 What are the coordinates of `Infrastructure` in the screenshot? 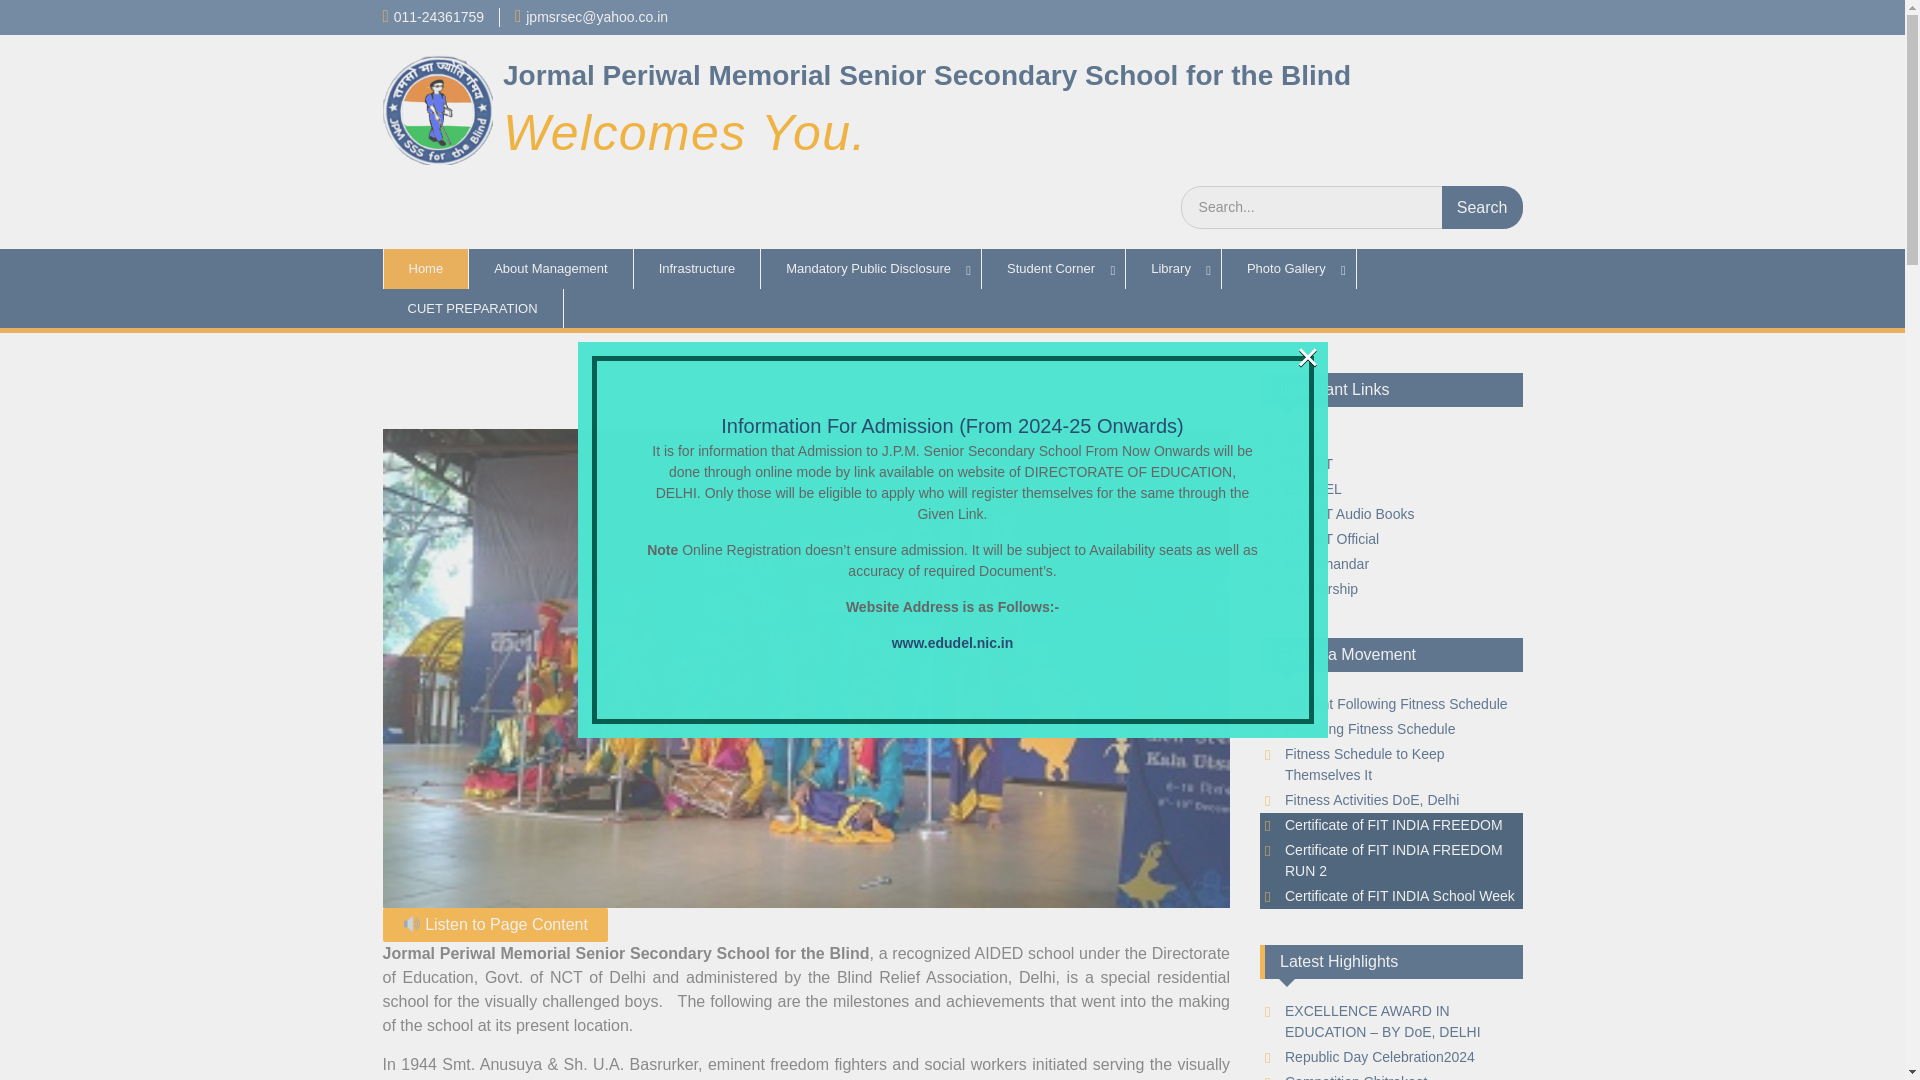 It's located at (698, 269).